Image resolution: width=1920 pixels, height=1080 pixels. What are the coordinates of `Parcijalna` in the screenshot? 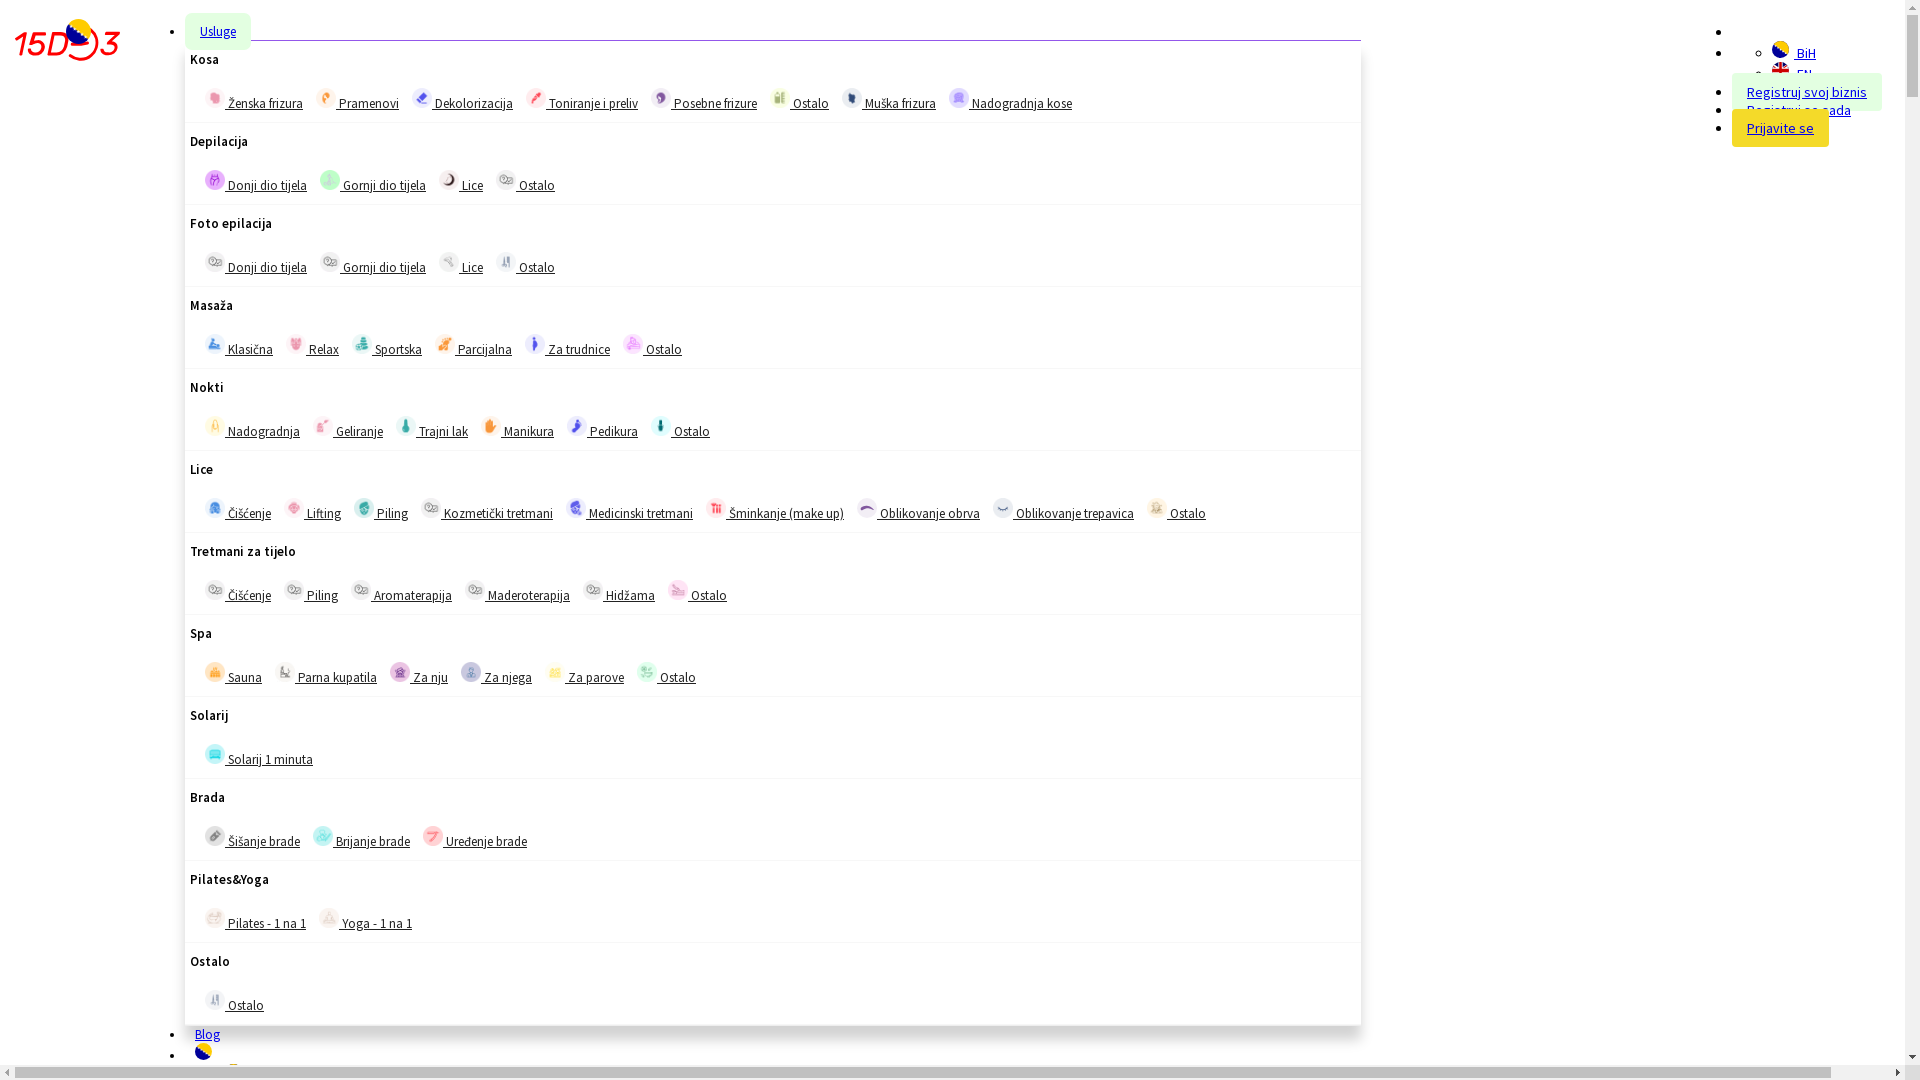 It's located at (445, 344).